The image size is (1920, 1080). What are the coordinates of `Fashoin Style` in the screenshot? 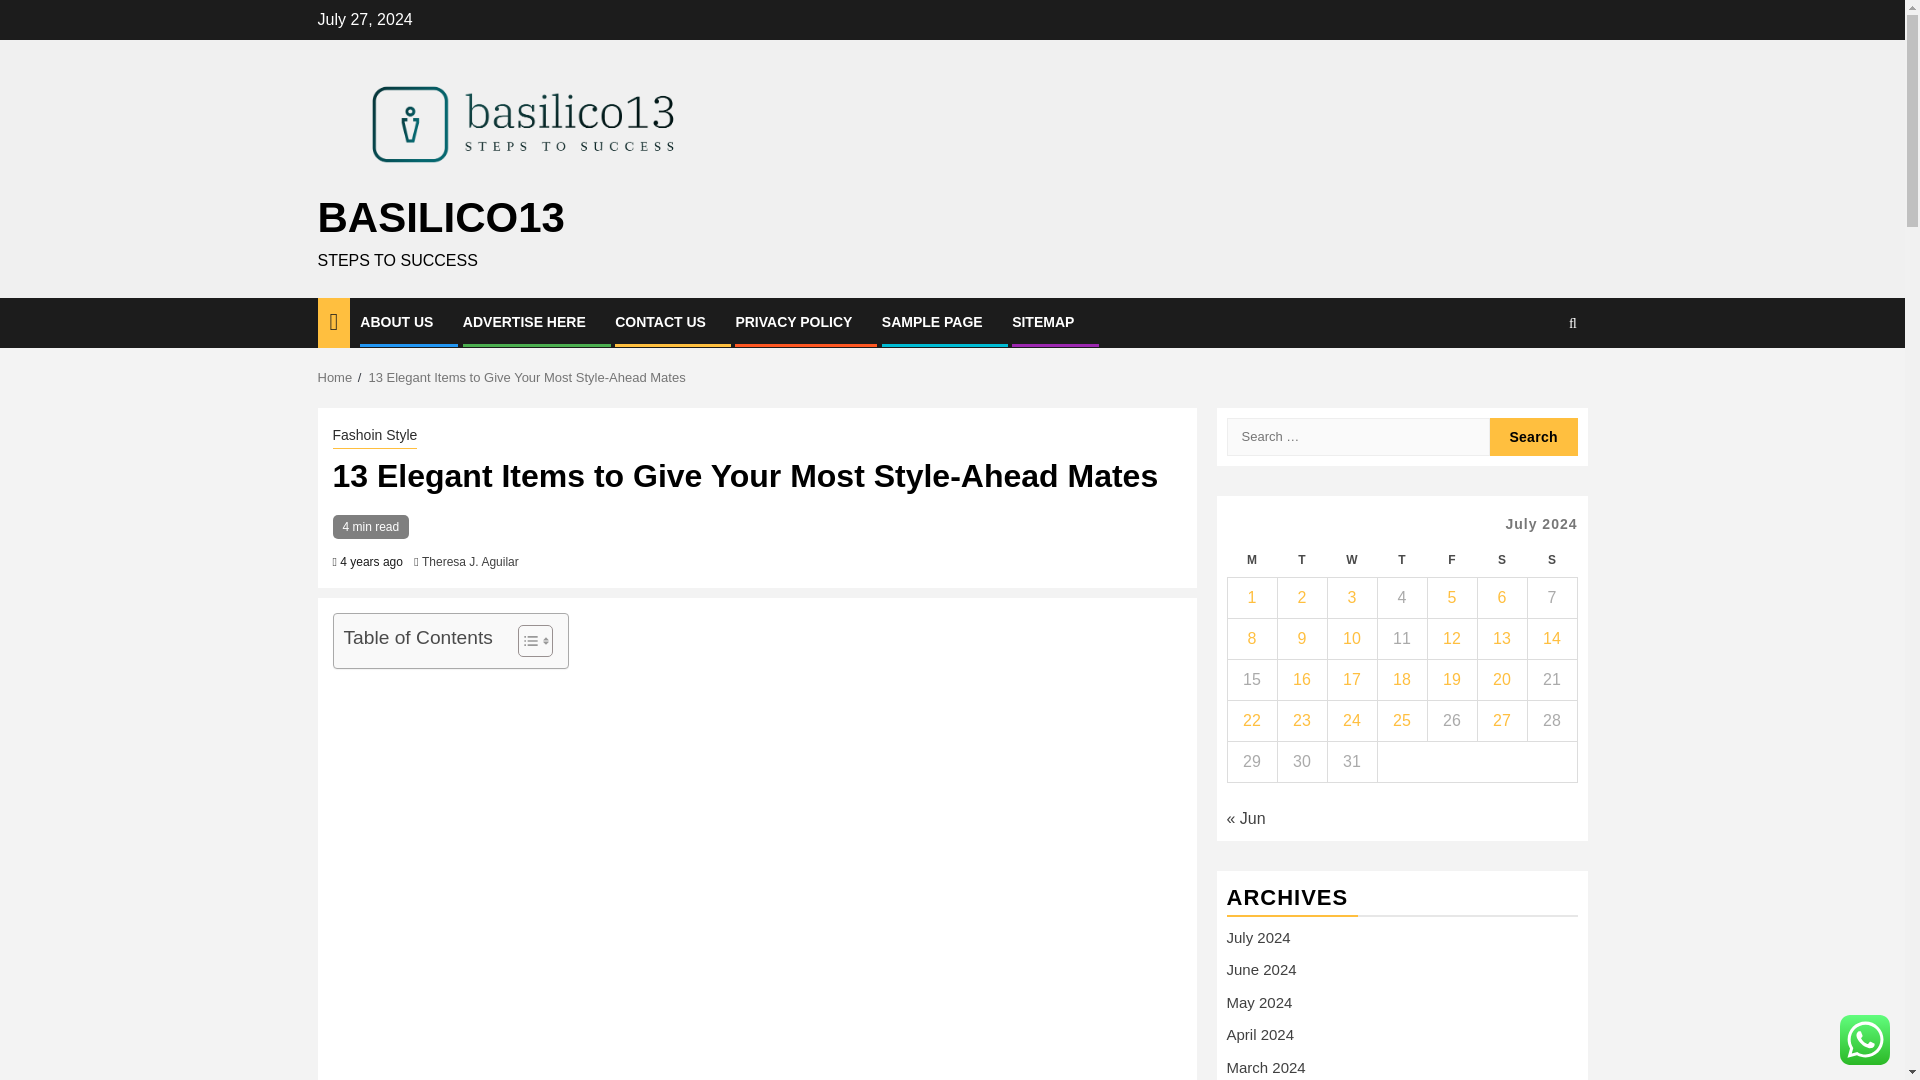 It's located at (374, 437).